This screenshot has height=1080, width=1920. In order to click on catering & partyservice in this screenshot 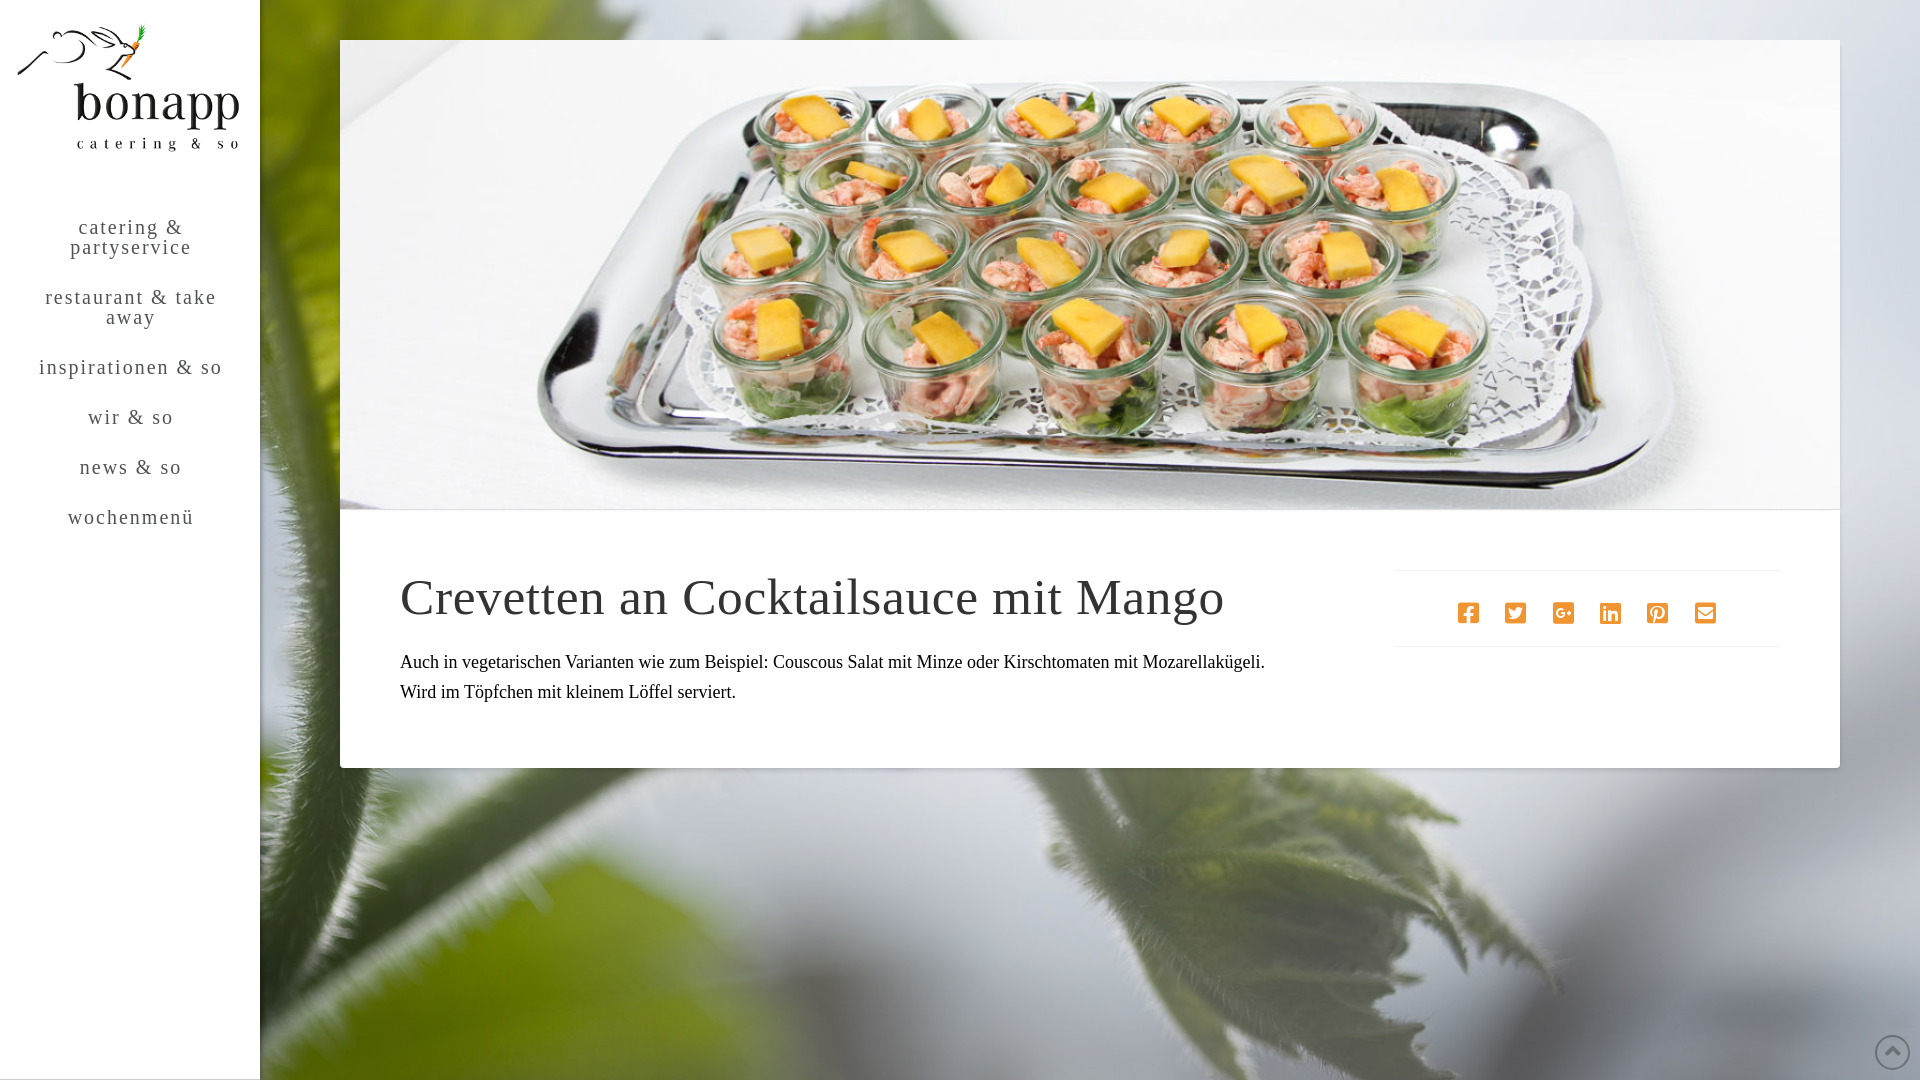, I will do `click(130, 237)`.